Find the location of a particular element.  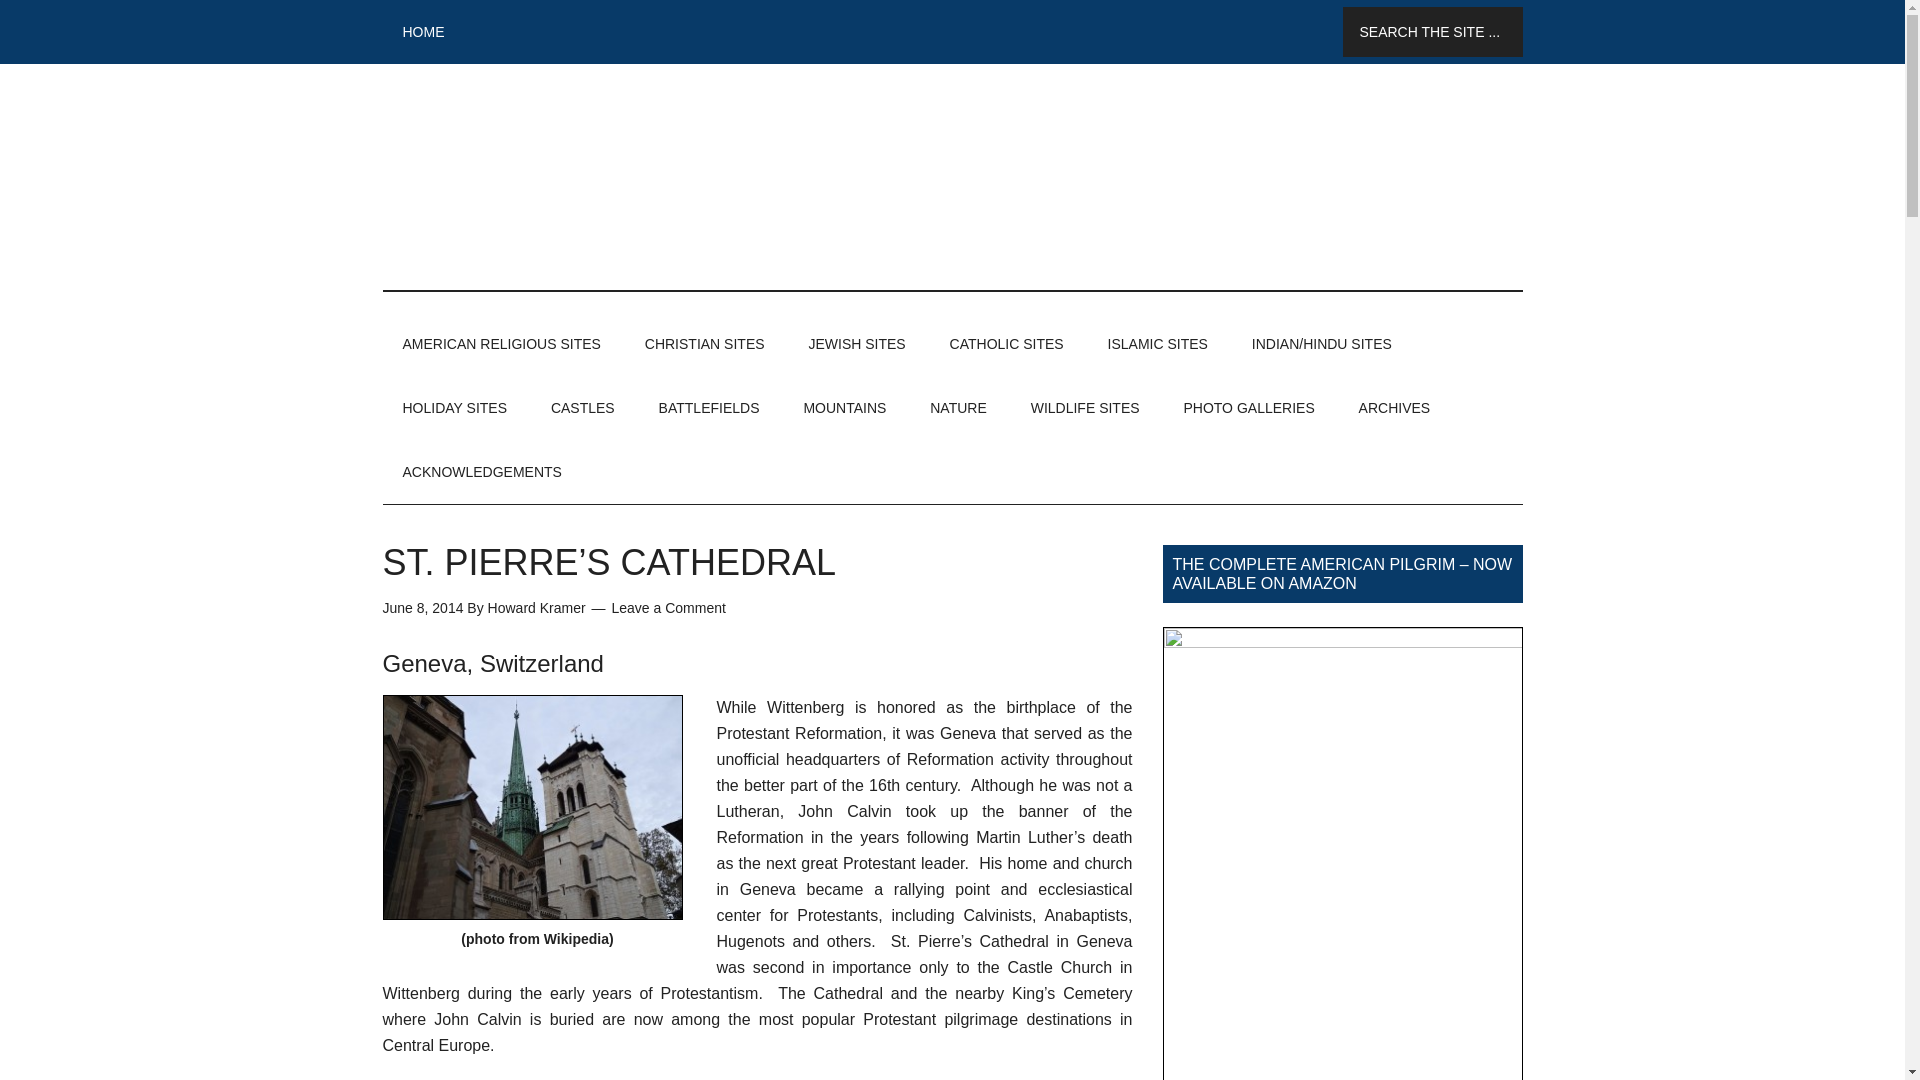

ACKNOWLEDGEMENTS is located at coordinates (482, 472).